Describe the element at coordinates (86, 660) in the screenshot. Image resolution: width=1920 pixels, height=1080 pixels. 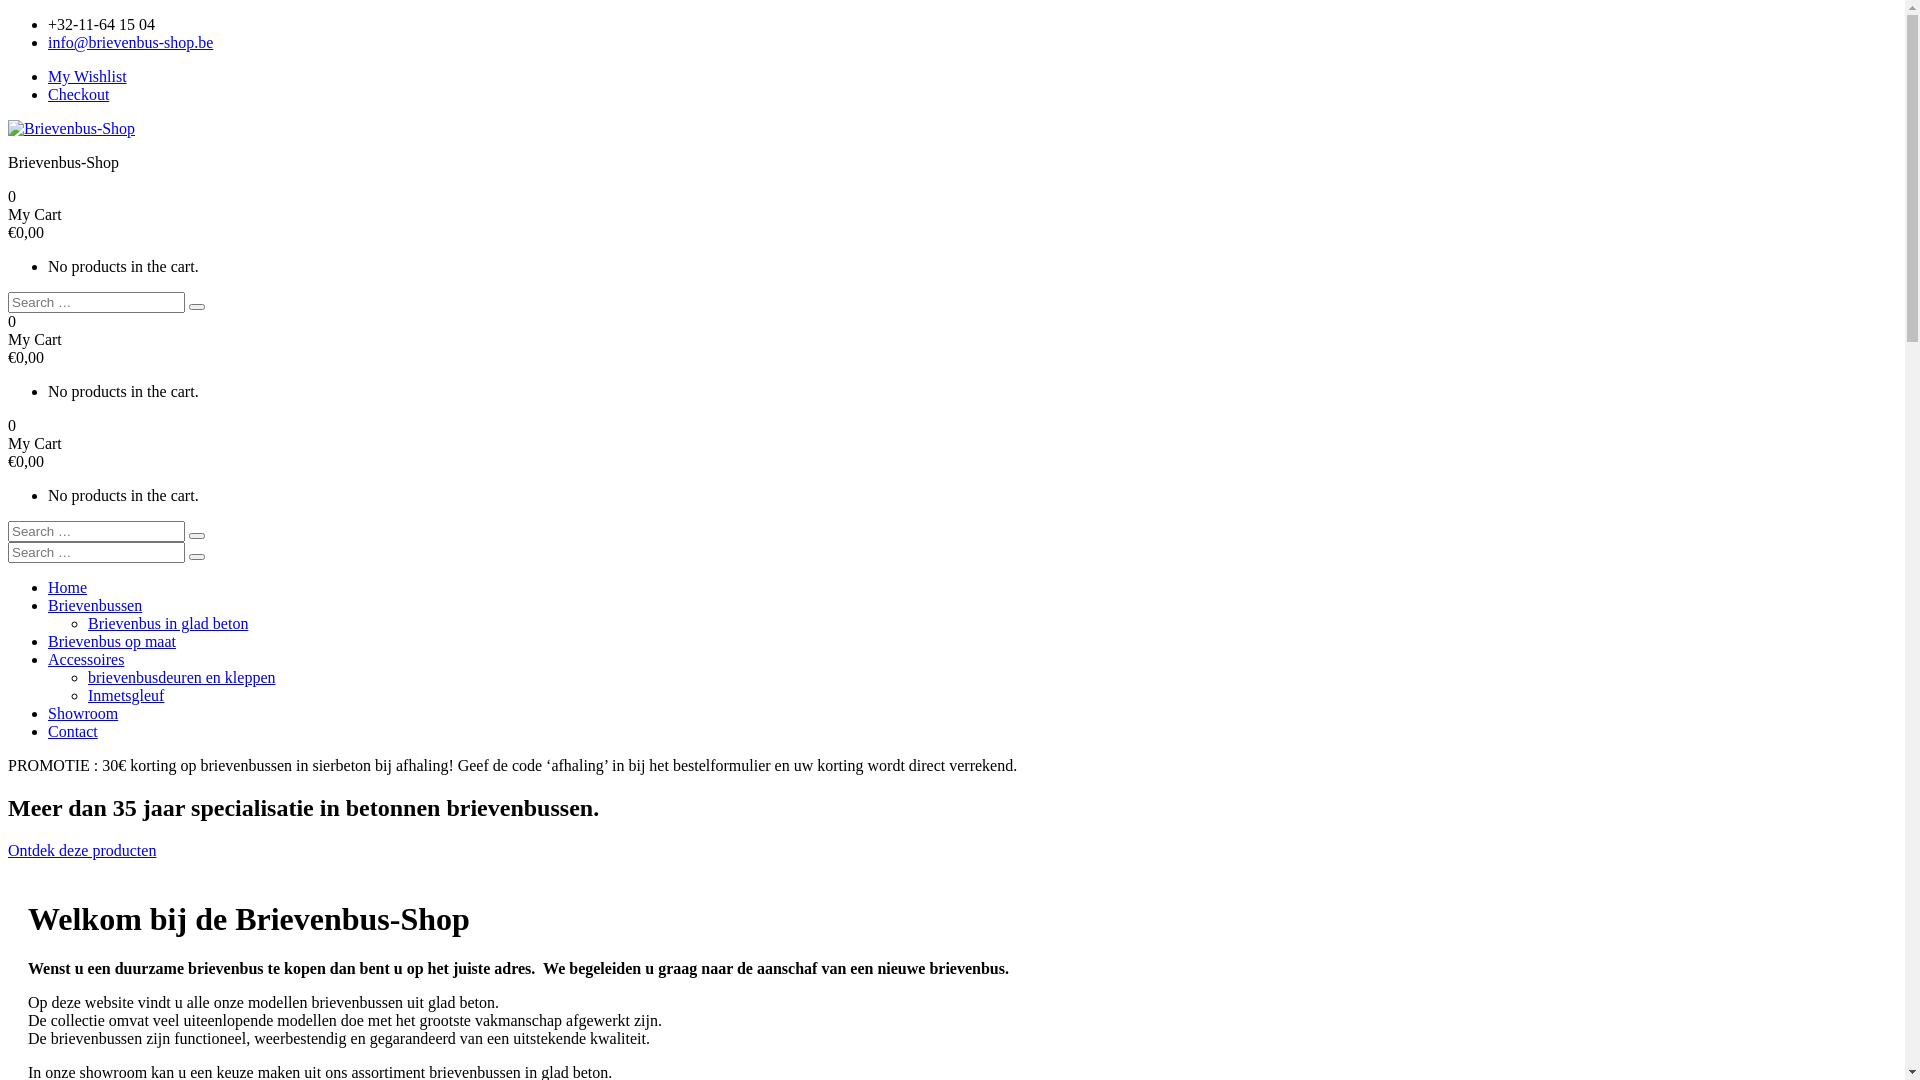
I see `Accessoires` at that location.